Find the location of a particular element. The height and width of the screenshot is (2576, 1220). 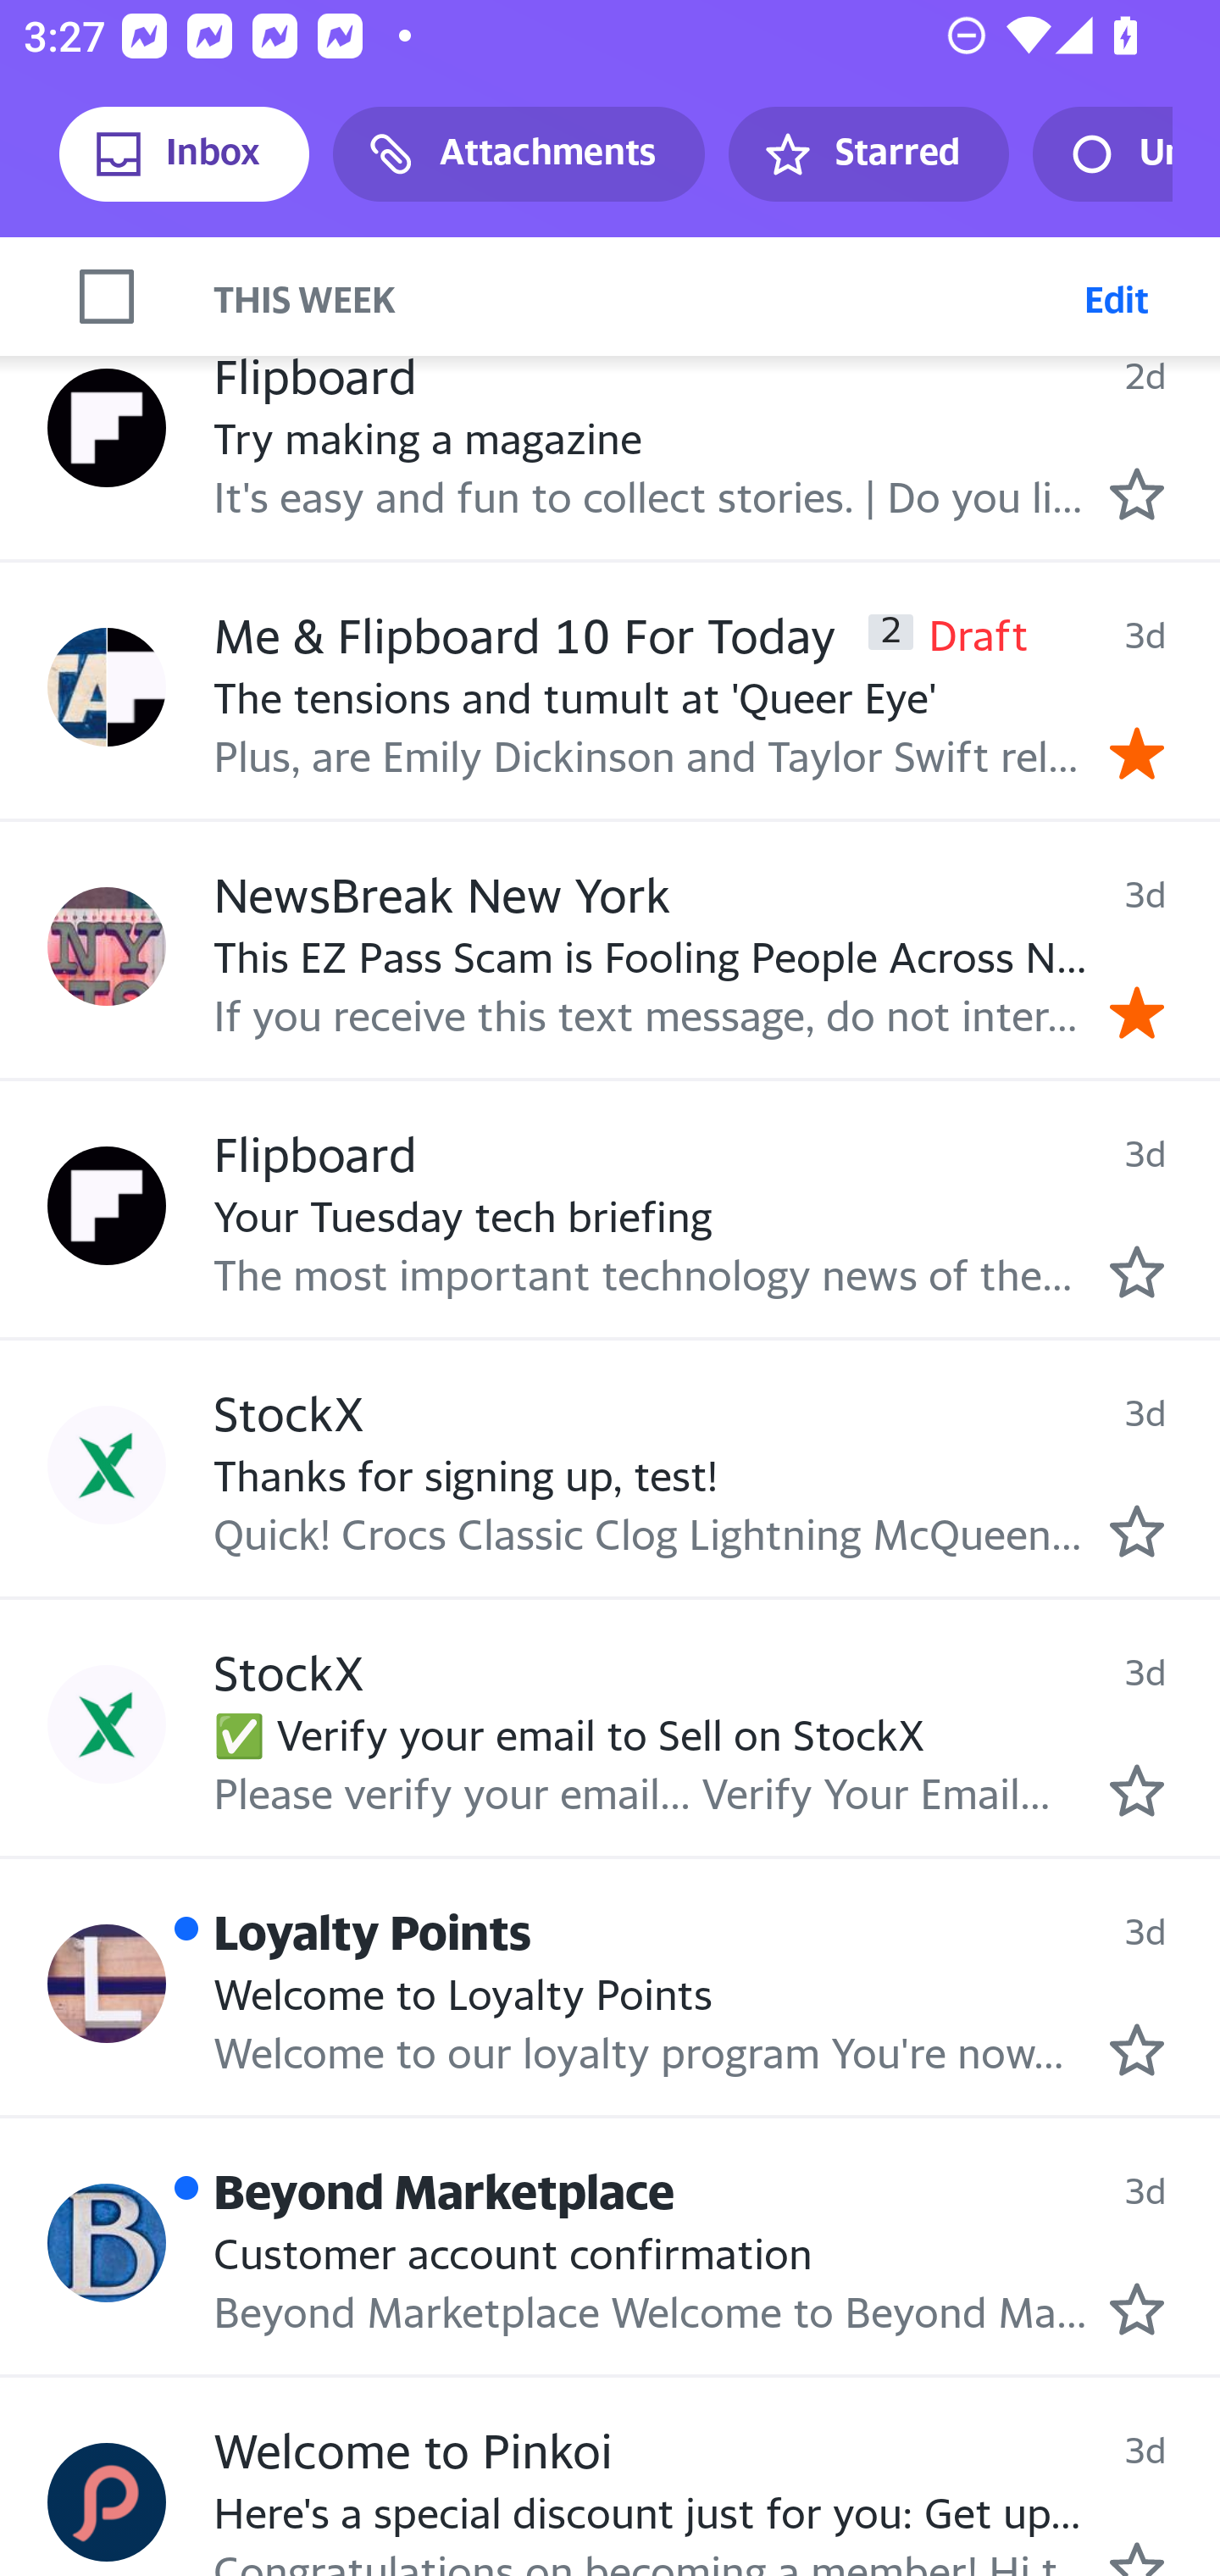

Starred is located at coordinates (868, 154).